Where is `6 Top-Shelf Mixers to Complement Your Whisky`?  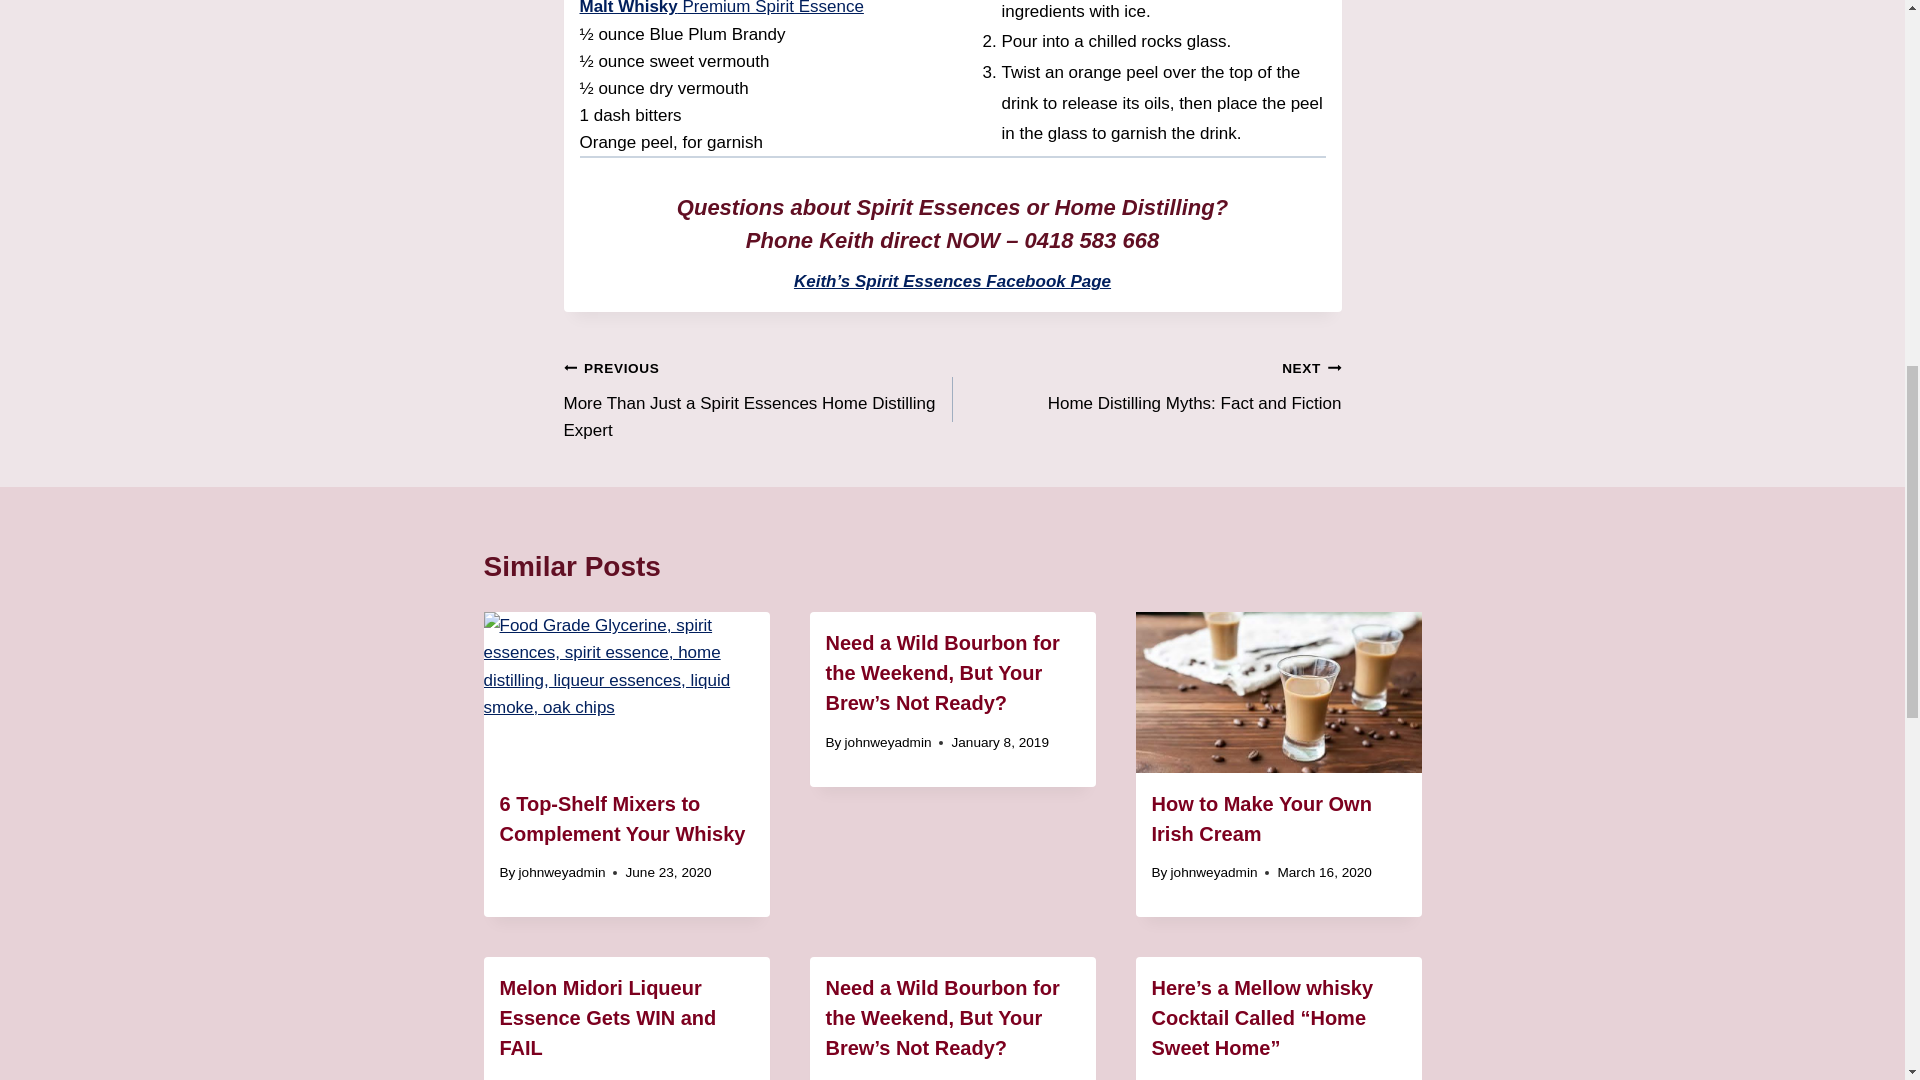 6 Top-Shelf Mixers to Complement Your Whisky is located at coordinates (622, 818).